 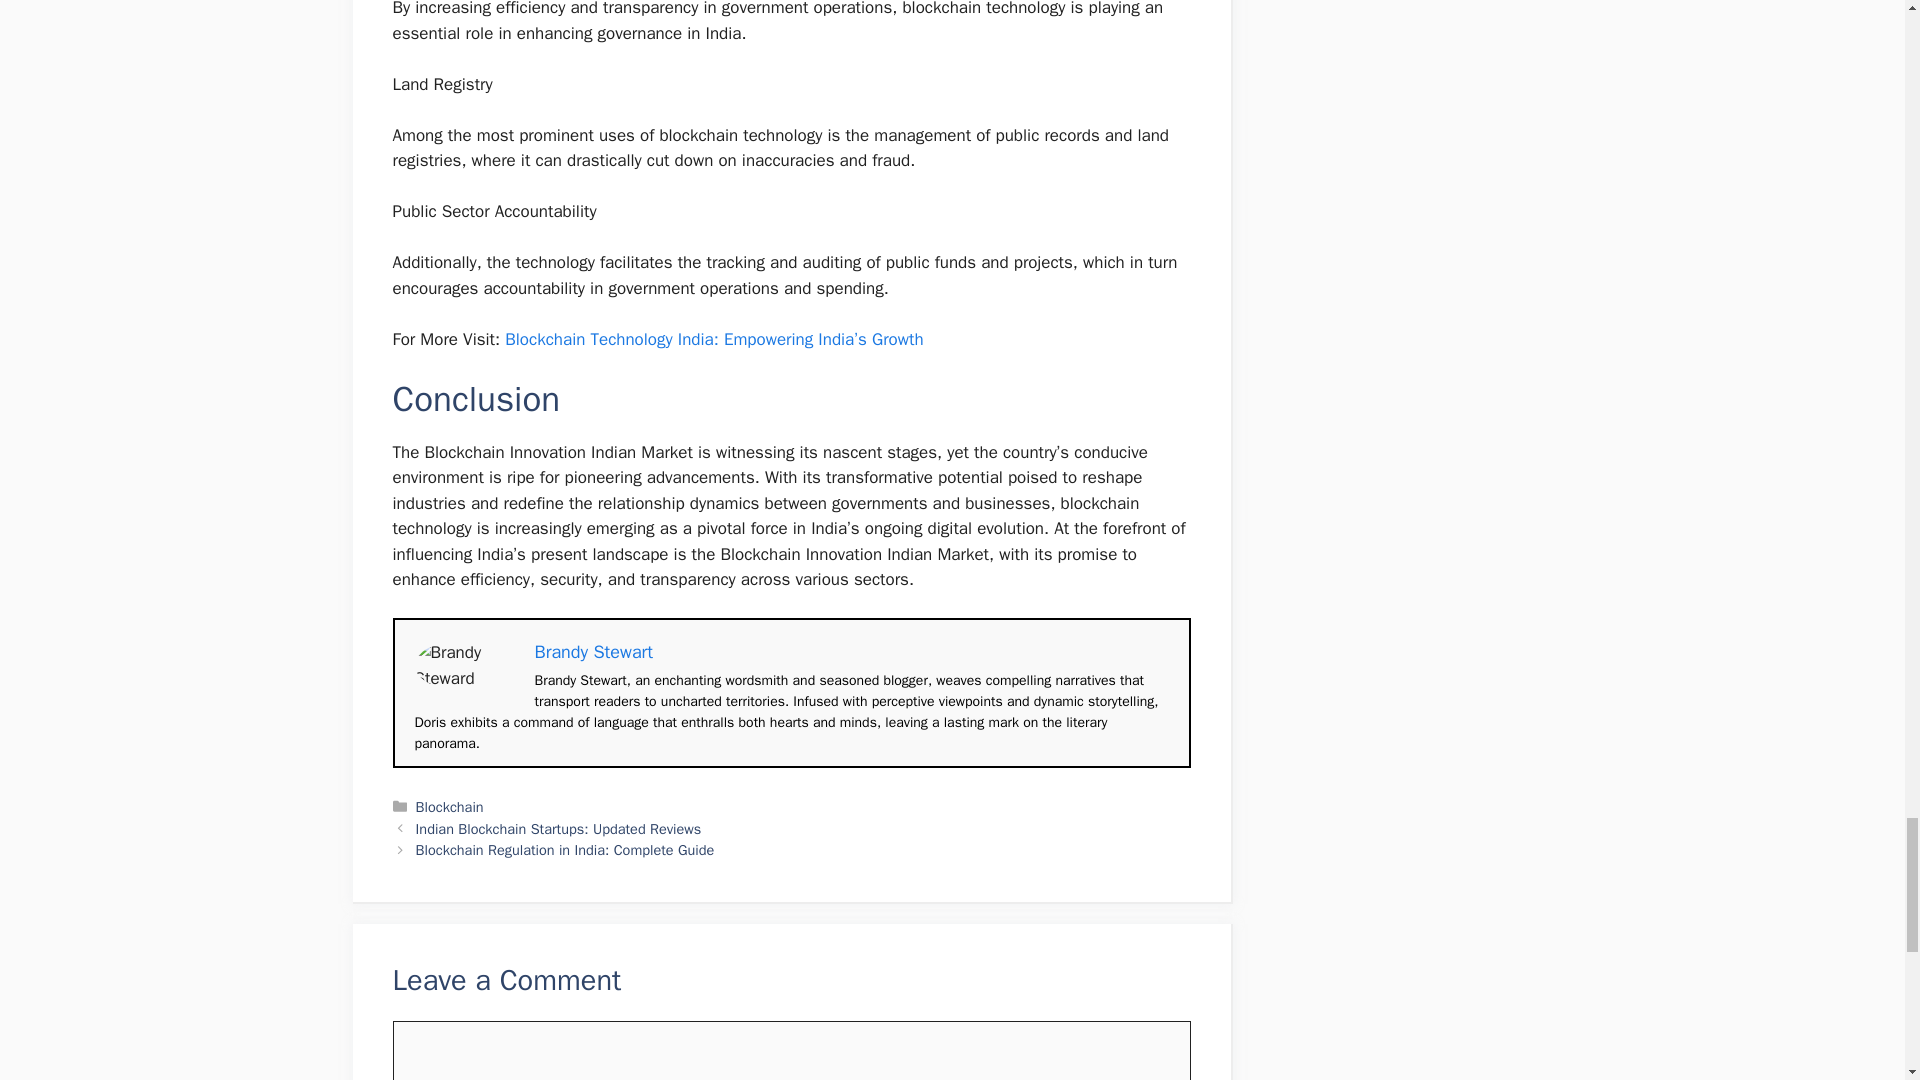 What do you see at coordinates (565, 850) in the screenshot?
I see `Blockchain Regulation in India: Complete Guide` at bounding box center [565, 850].